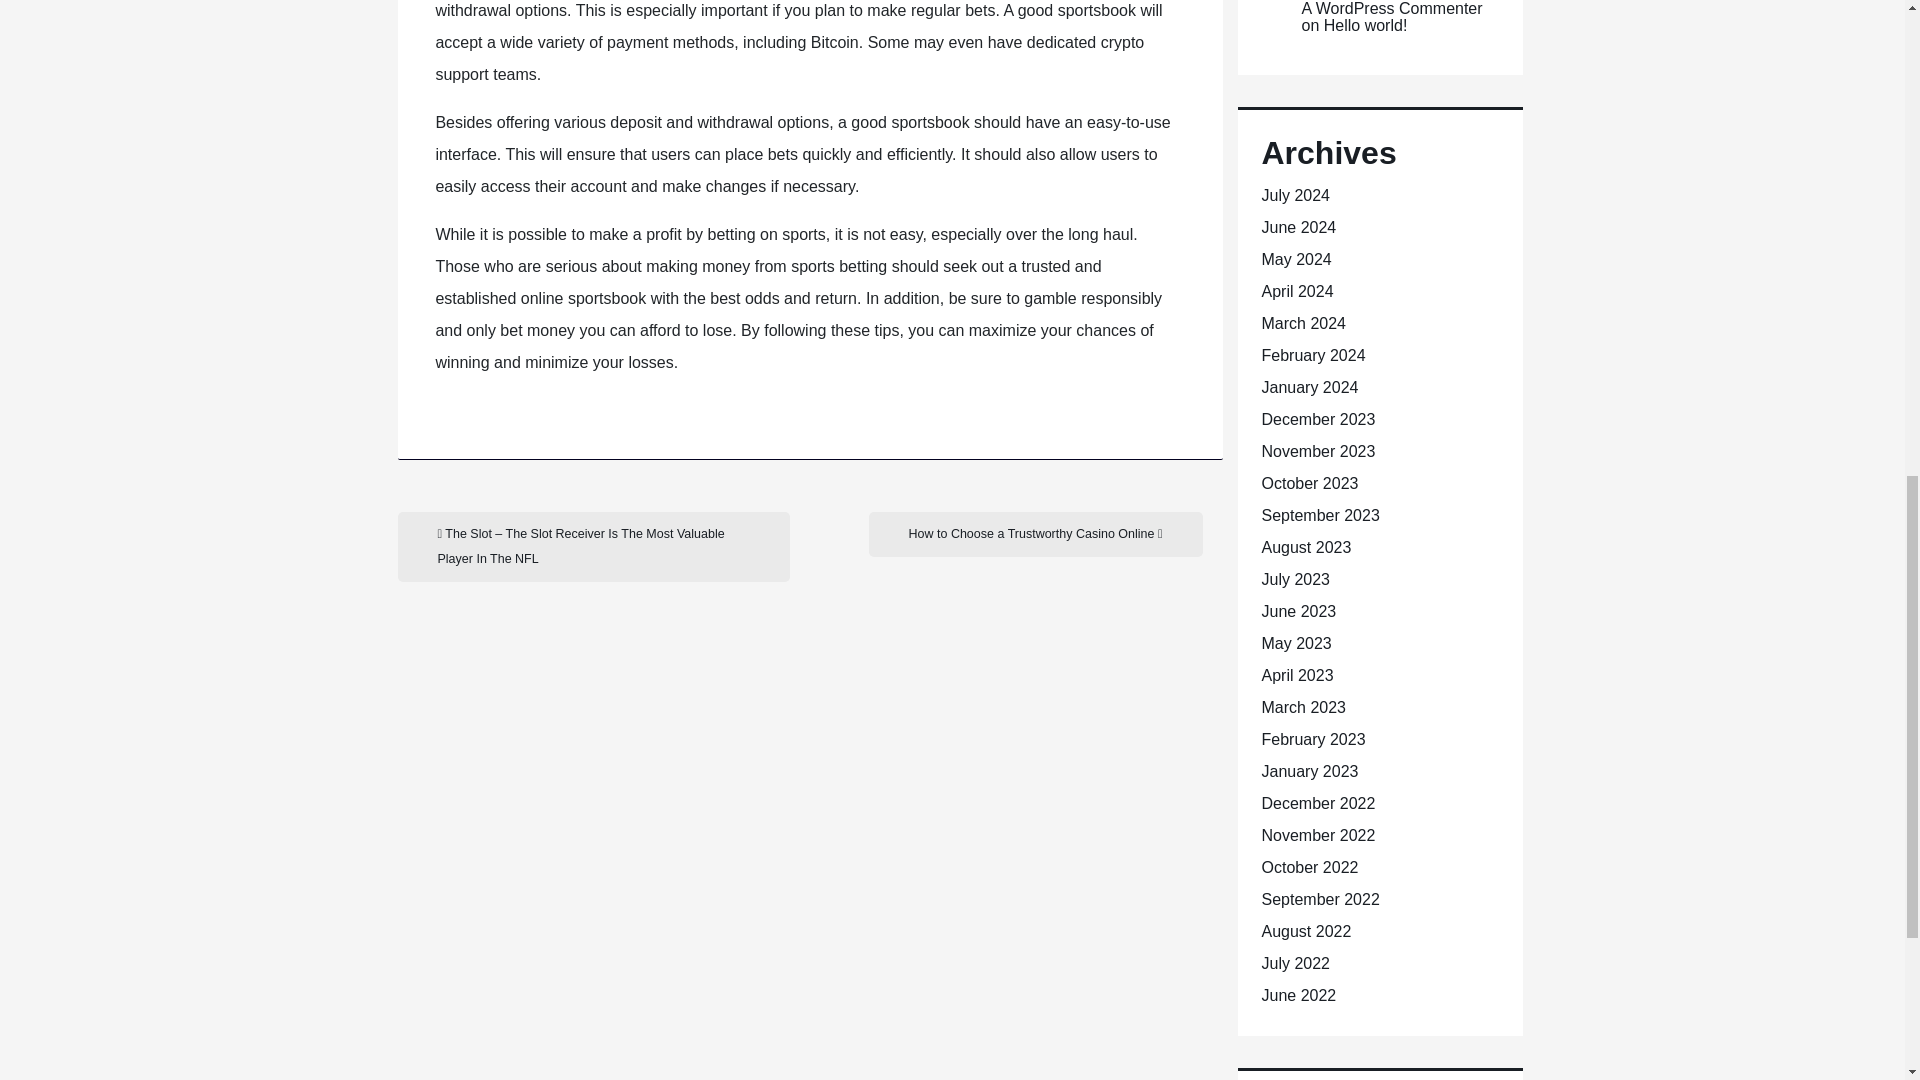 The height and width of the screenshot is (1080, 1920). What do you see at coordinates (1318, 419) in the screenshot?
I see `December 2023` at bounding box center [1318, 419].